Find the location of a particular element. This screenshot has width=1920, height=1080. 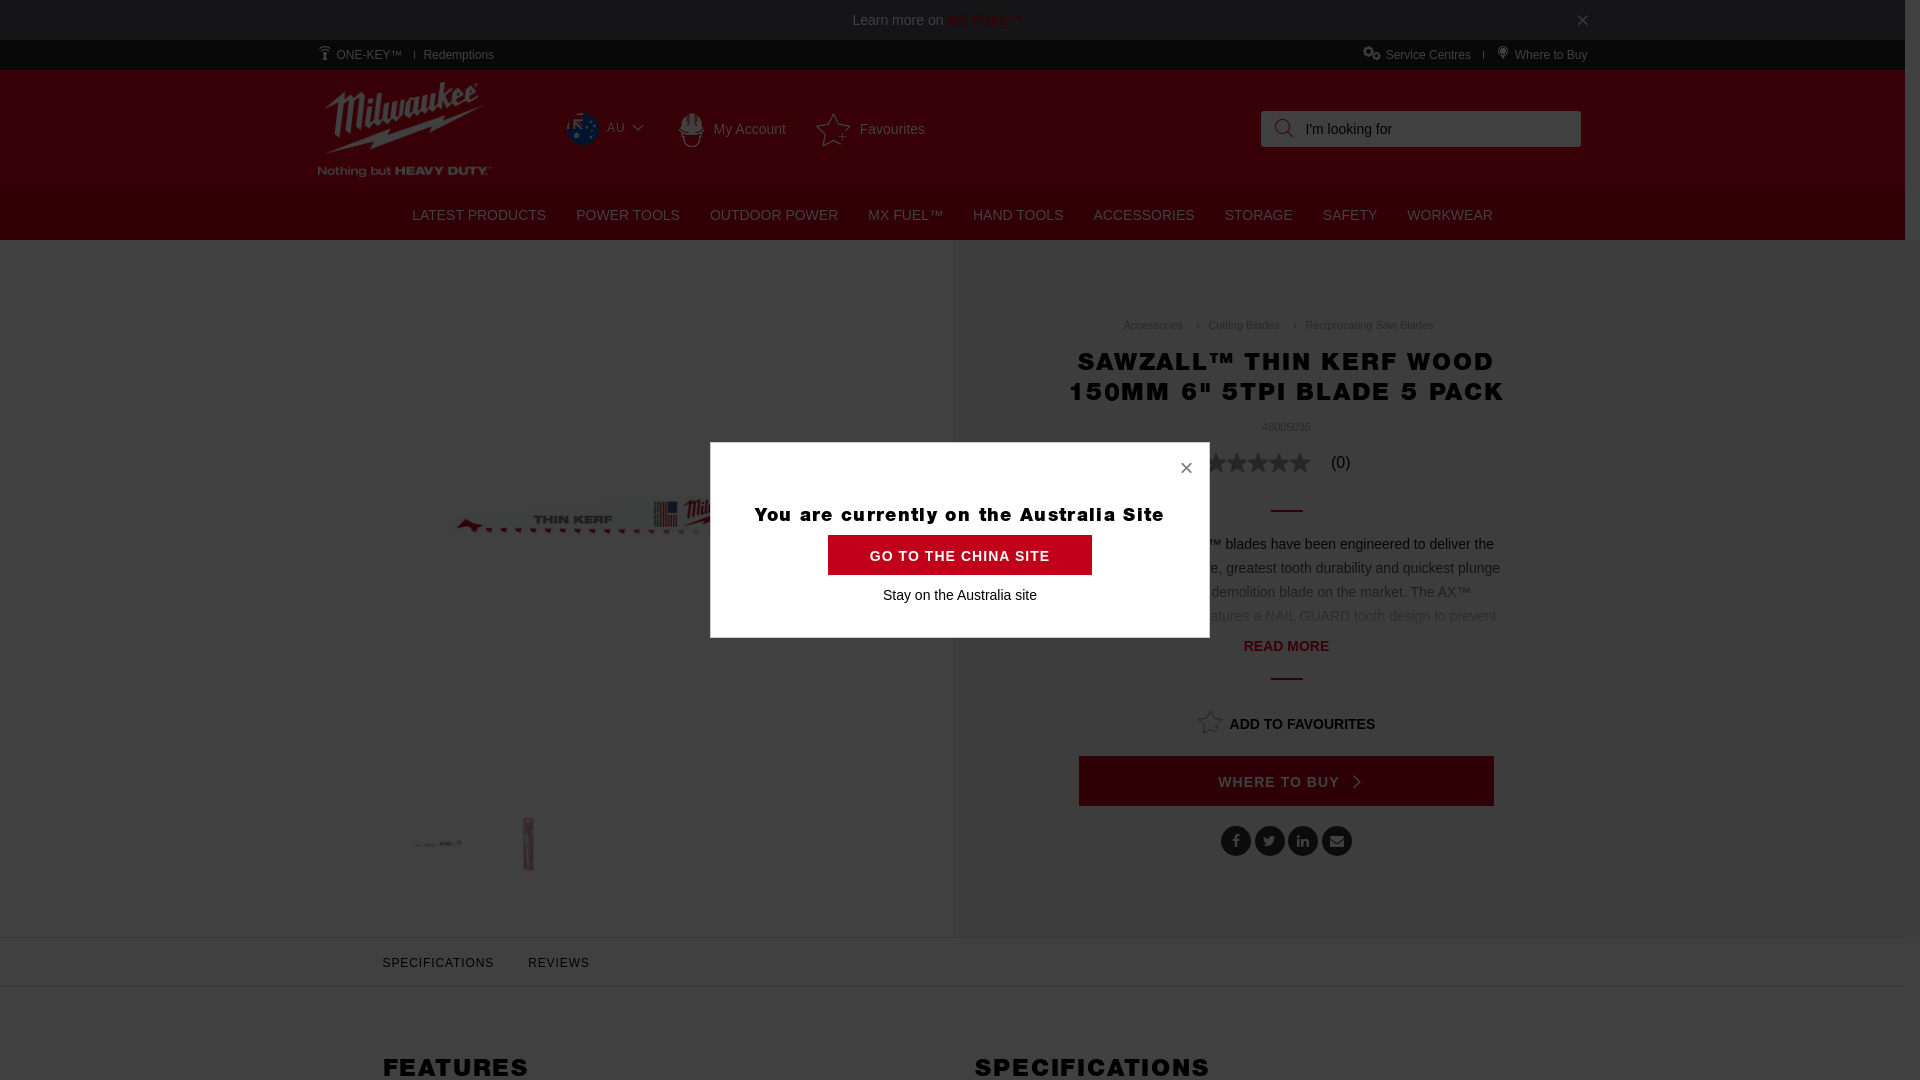

ADD TO FAVOURITES is located at coordinates (1287, 721).